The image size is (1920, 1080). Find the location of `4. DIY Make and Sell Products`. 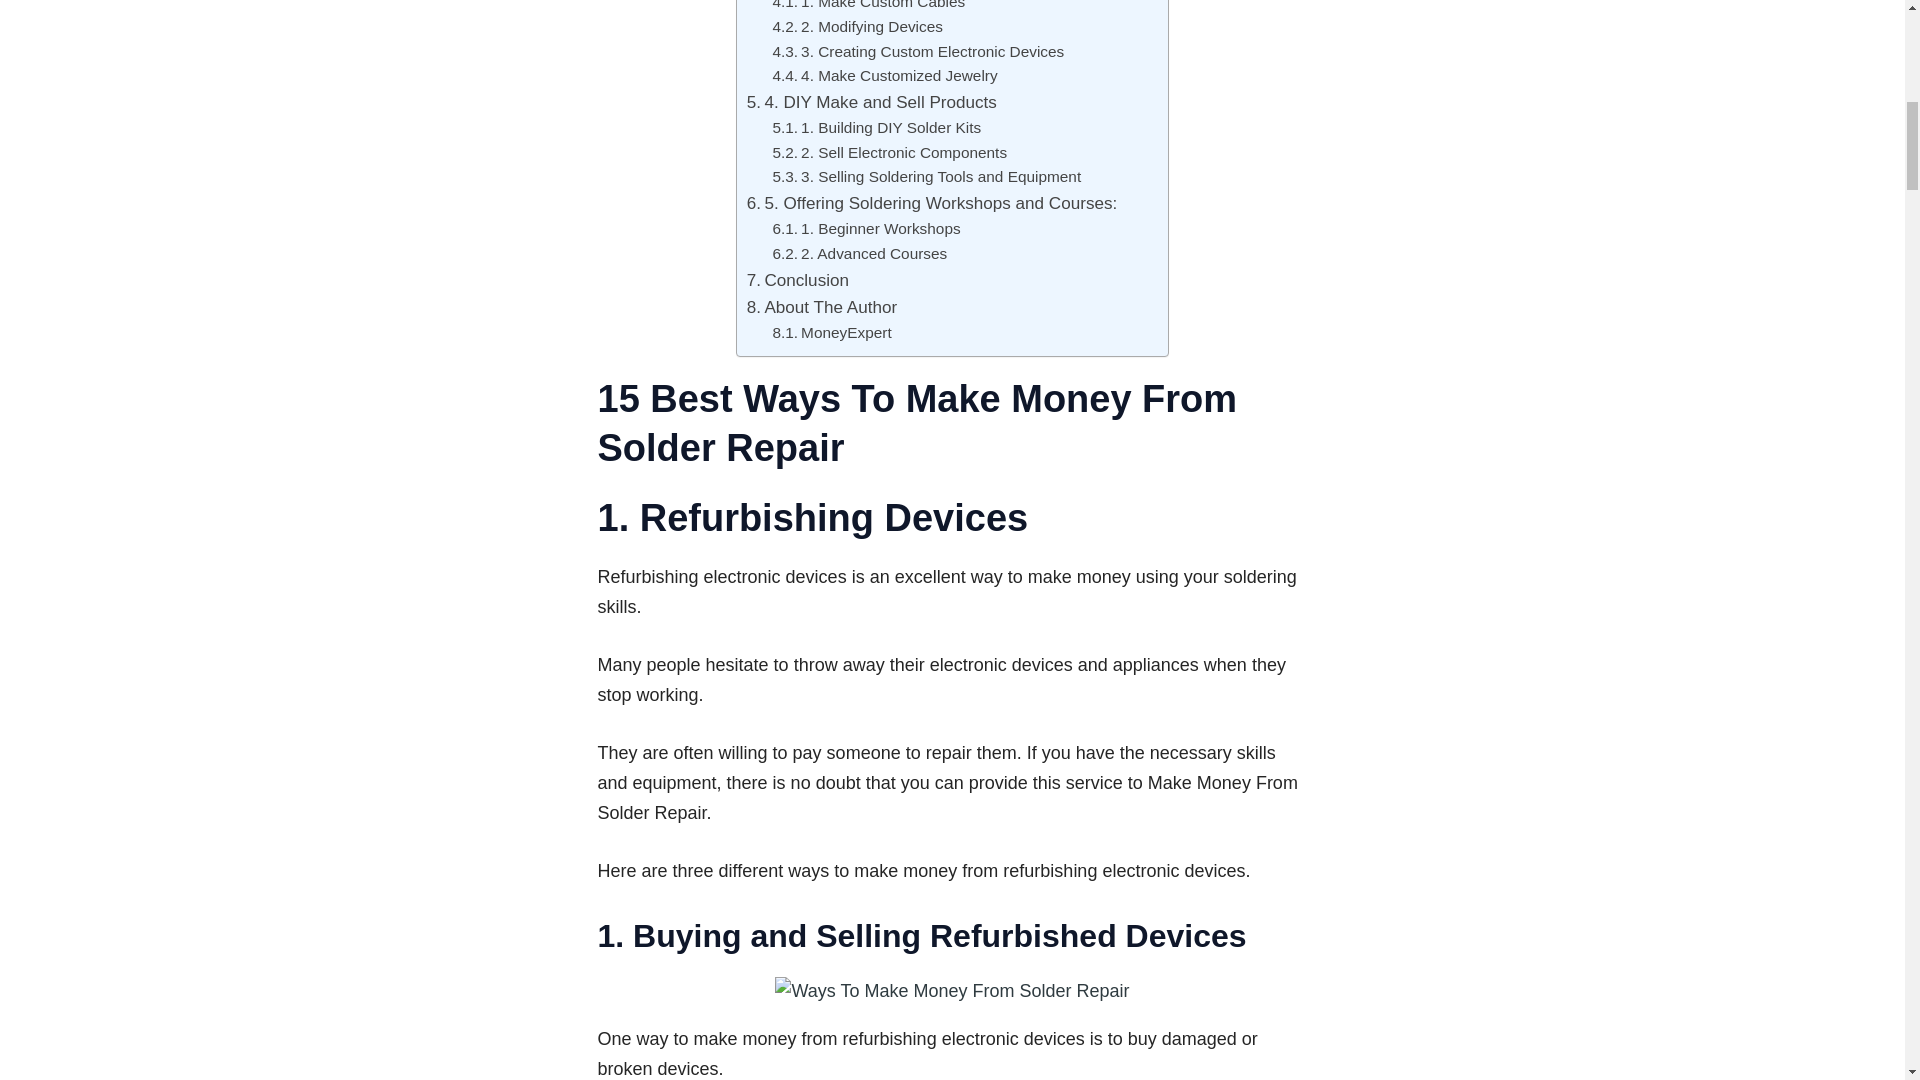

4. DIY Make and Sell Products is located at coordinates (871, 102).